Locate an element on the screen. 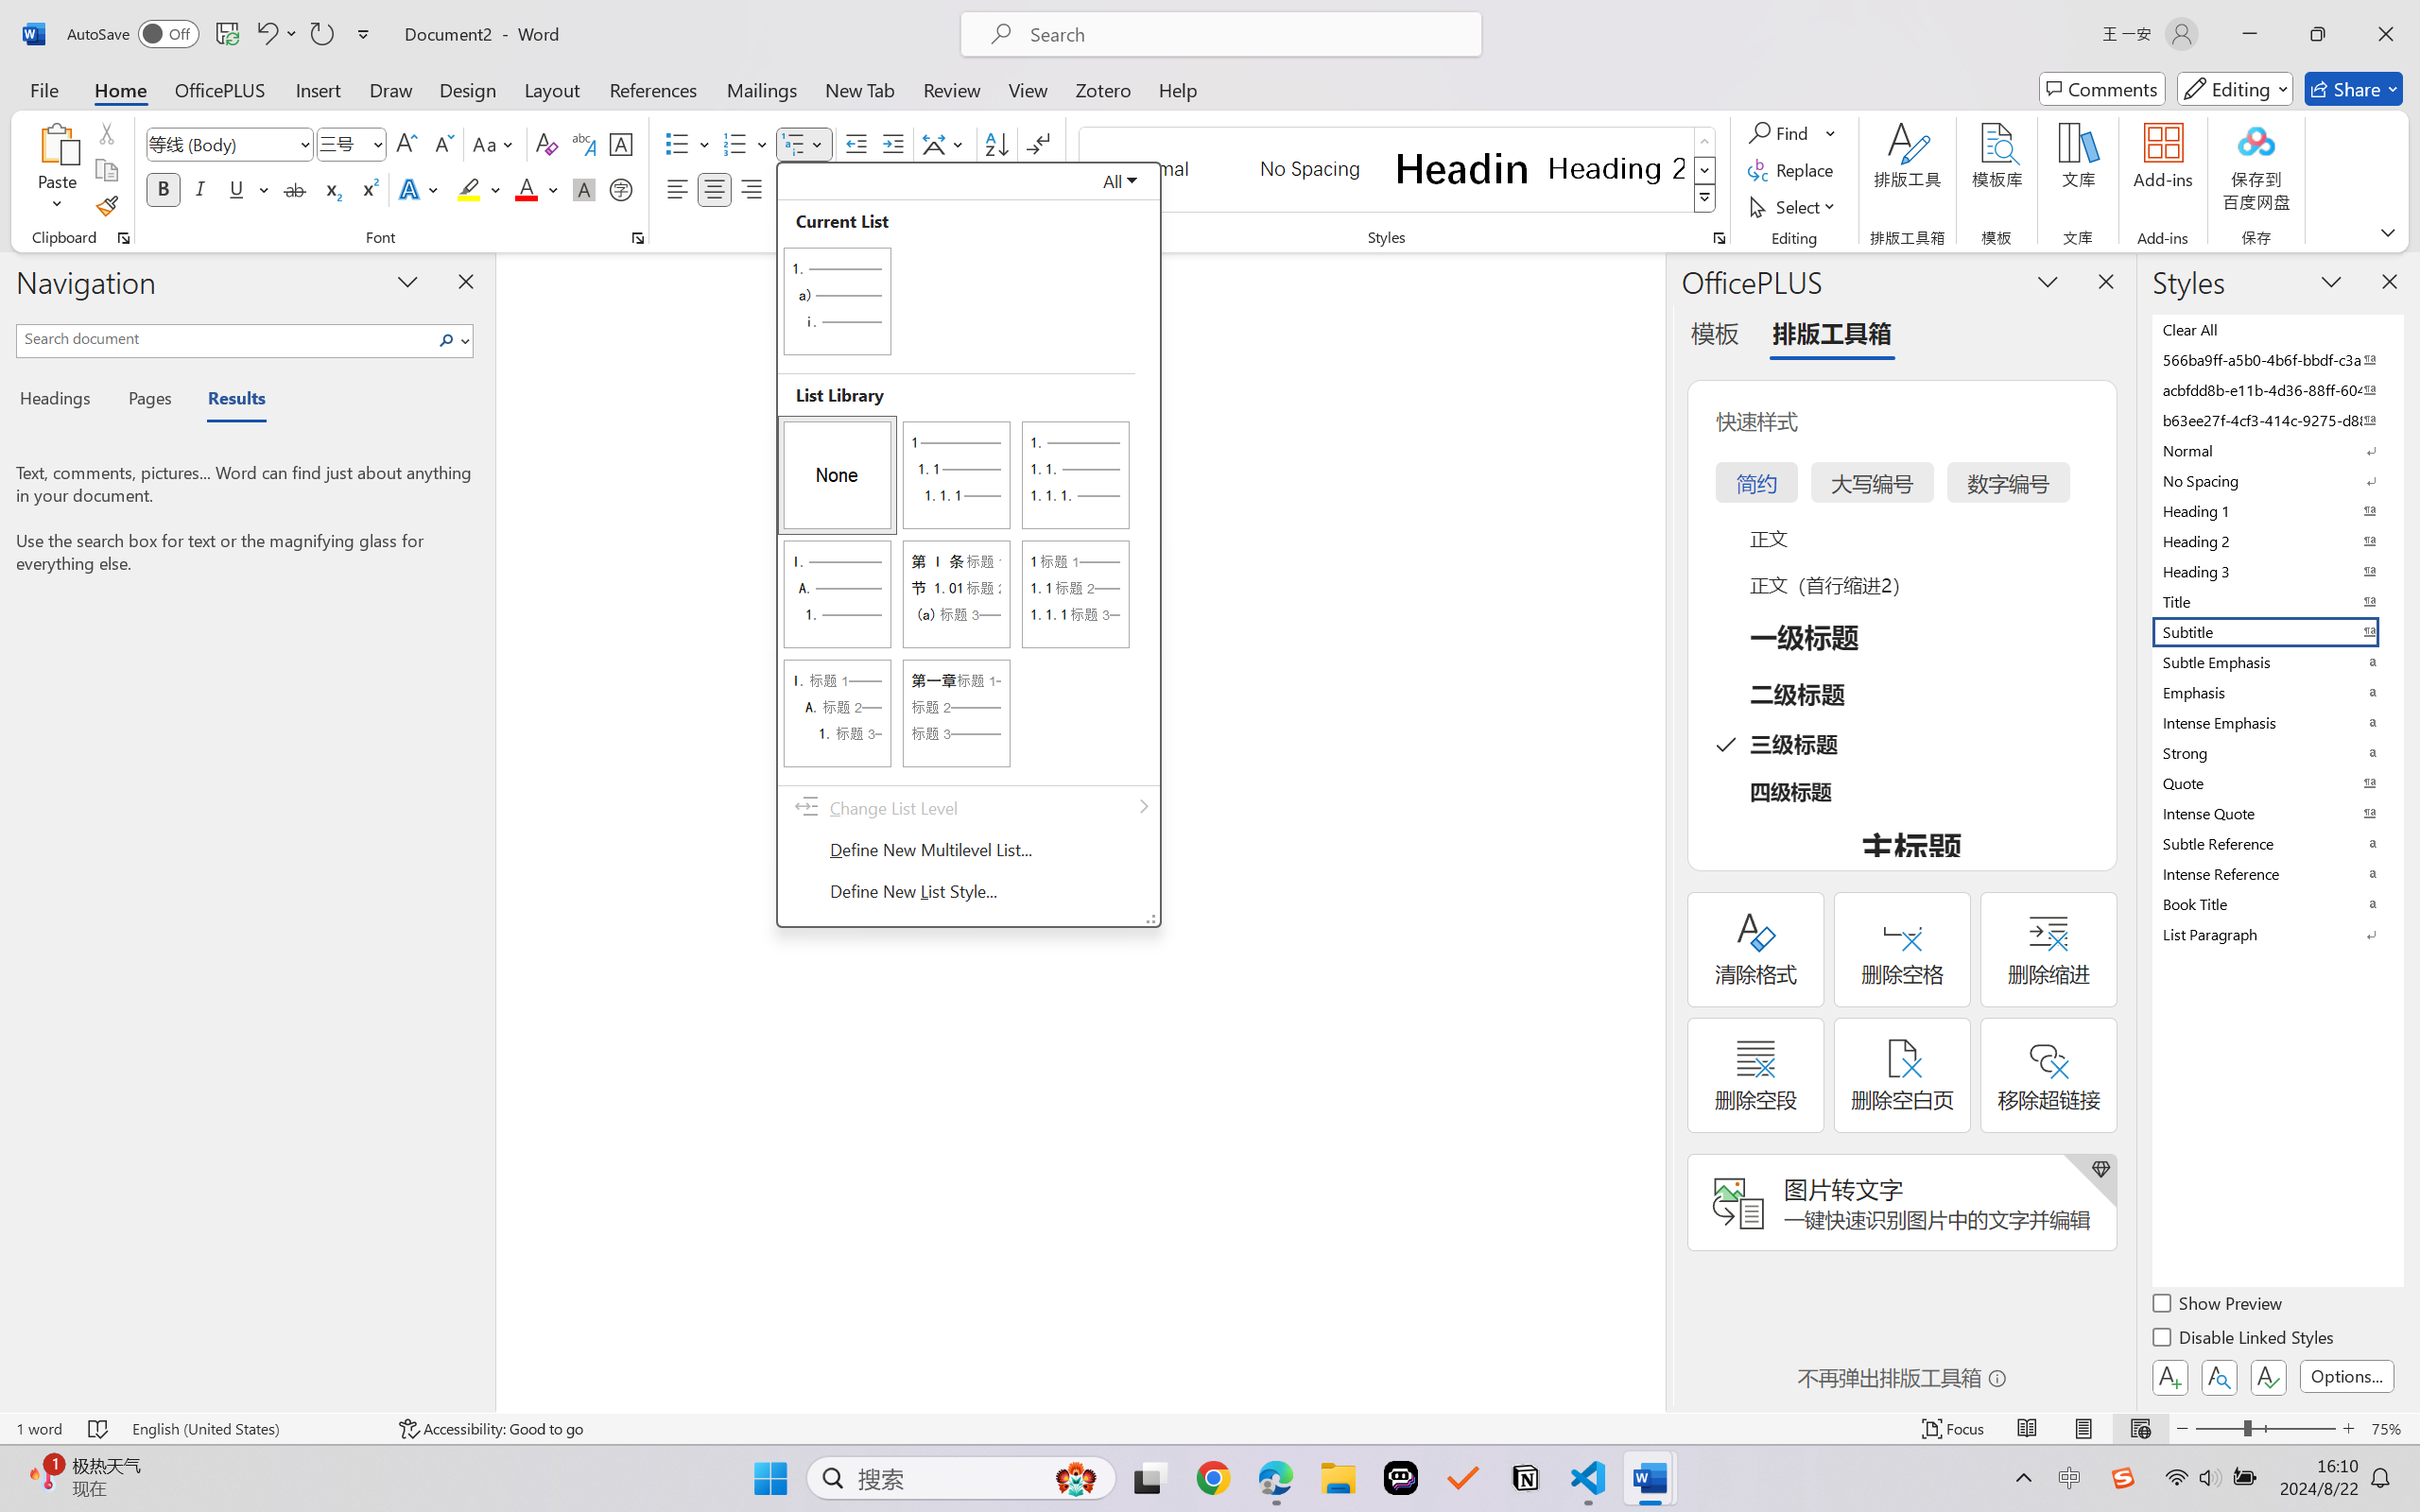 The image size is (2420, 1512). Source Control (Ctrl+Shift+G) is located at coordinates (23, 163).